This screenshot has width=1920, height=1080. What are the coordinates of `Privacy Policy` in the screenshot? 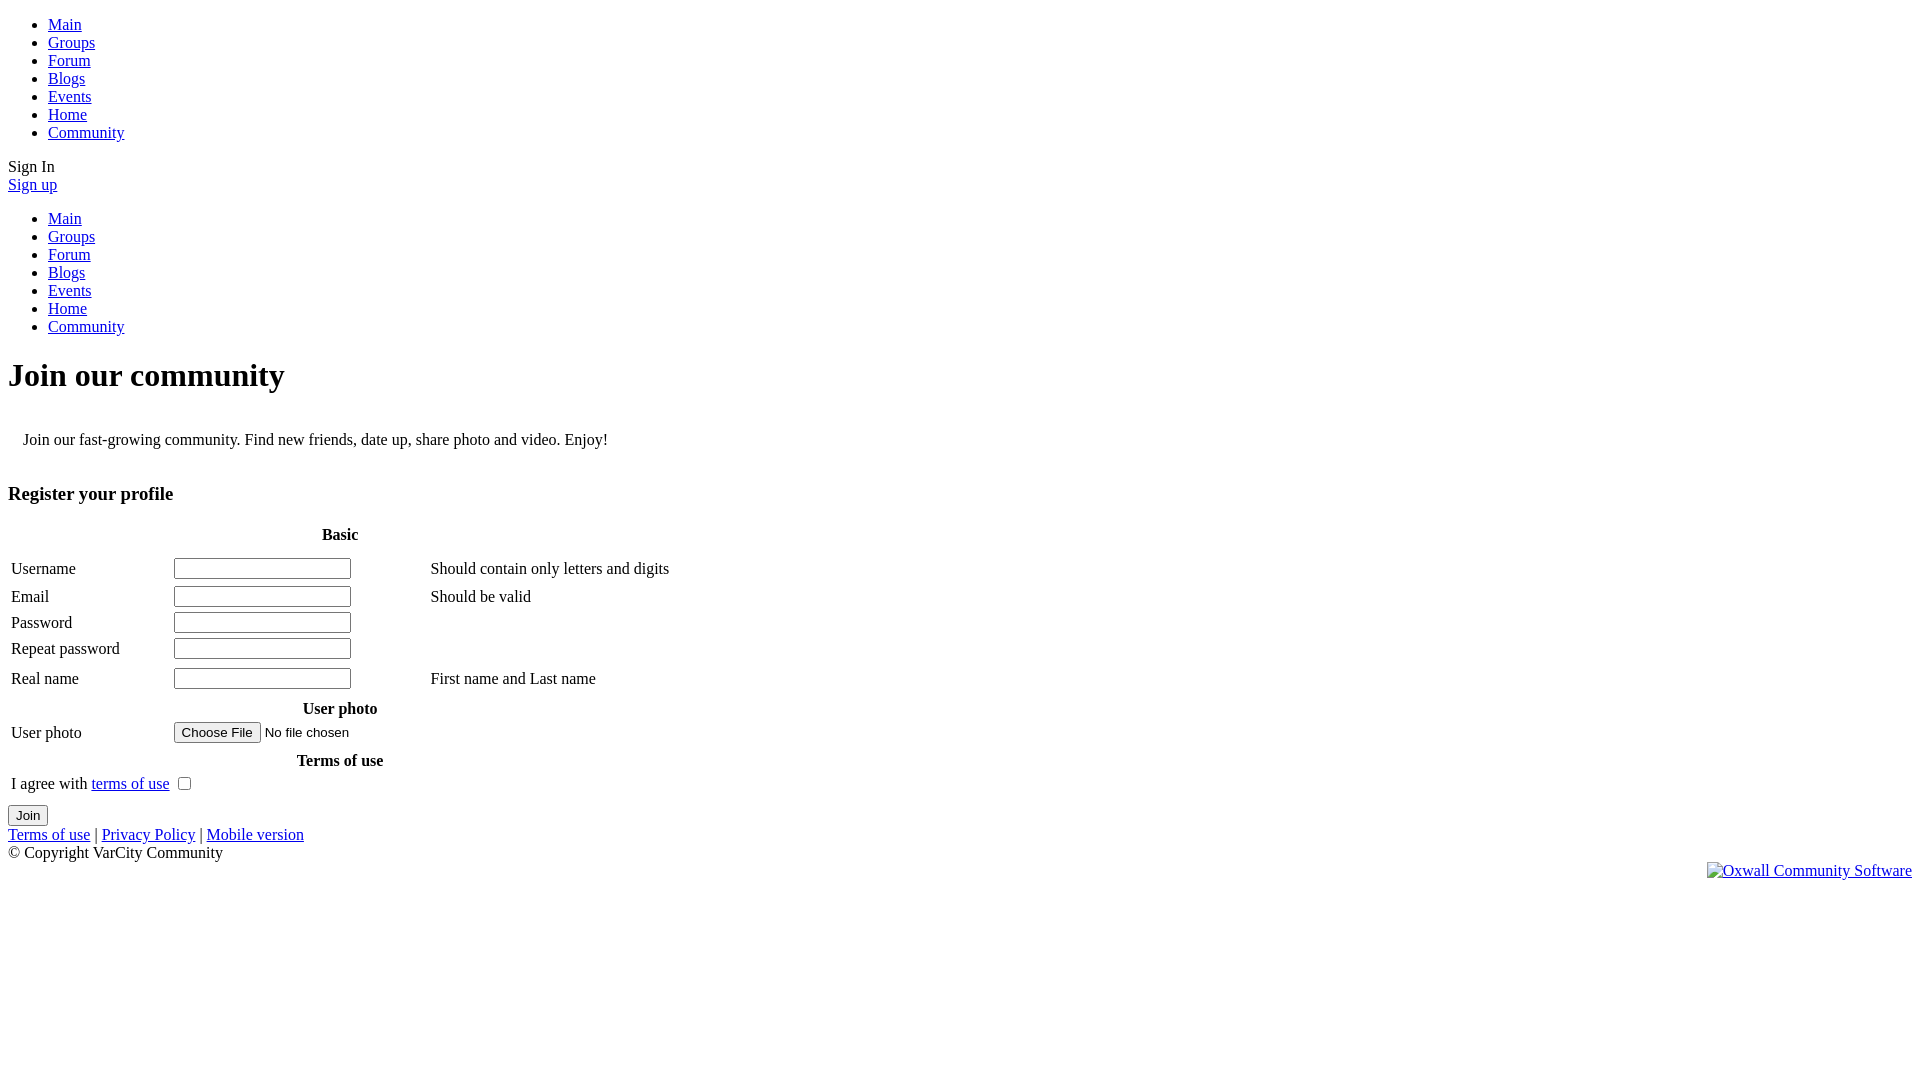 It's located at (149, 834).